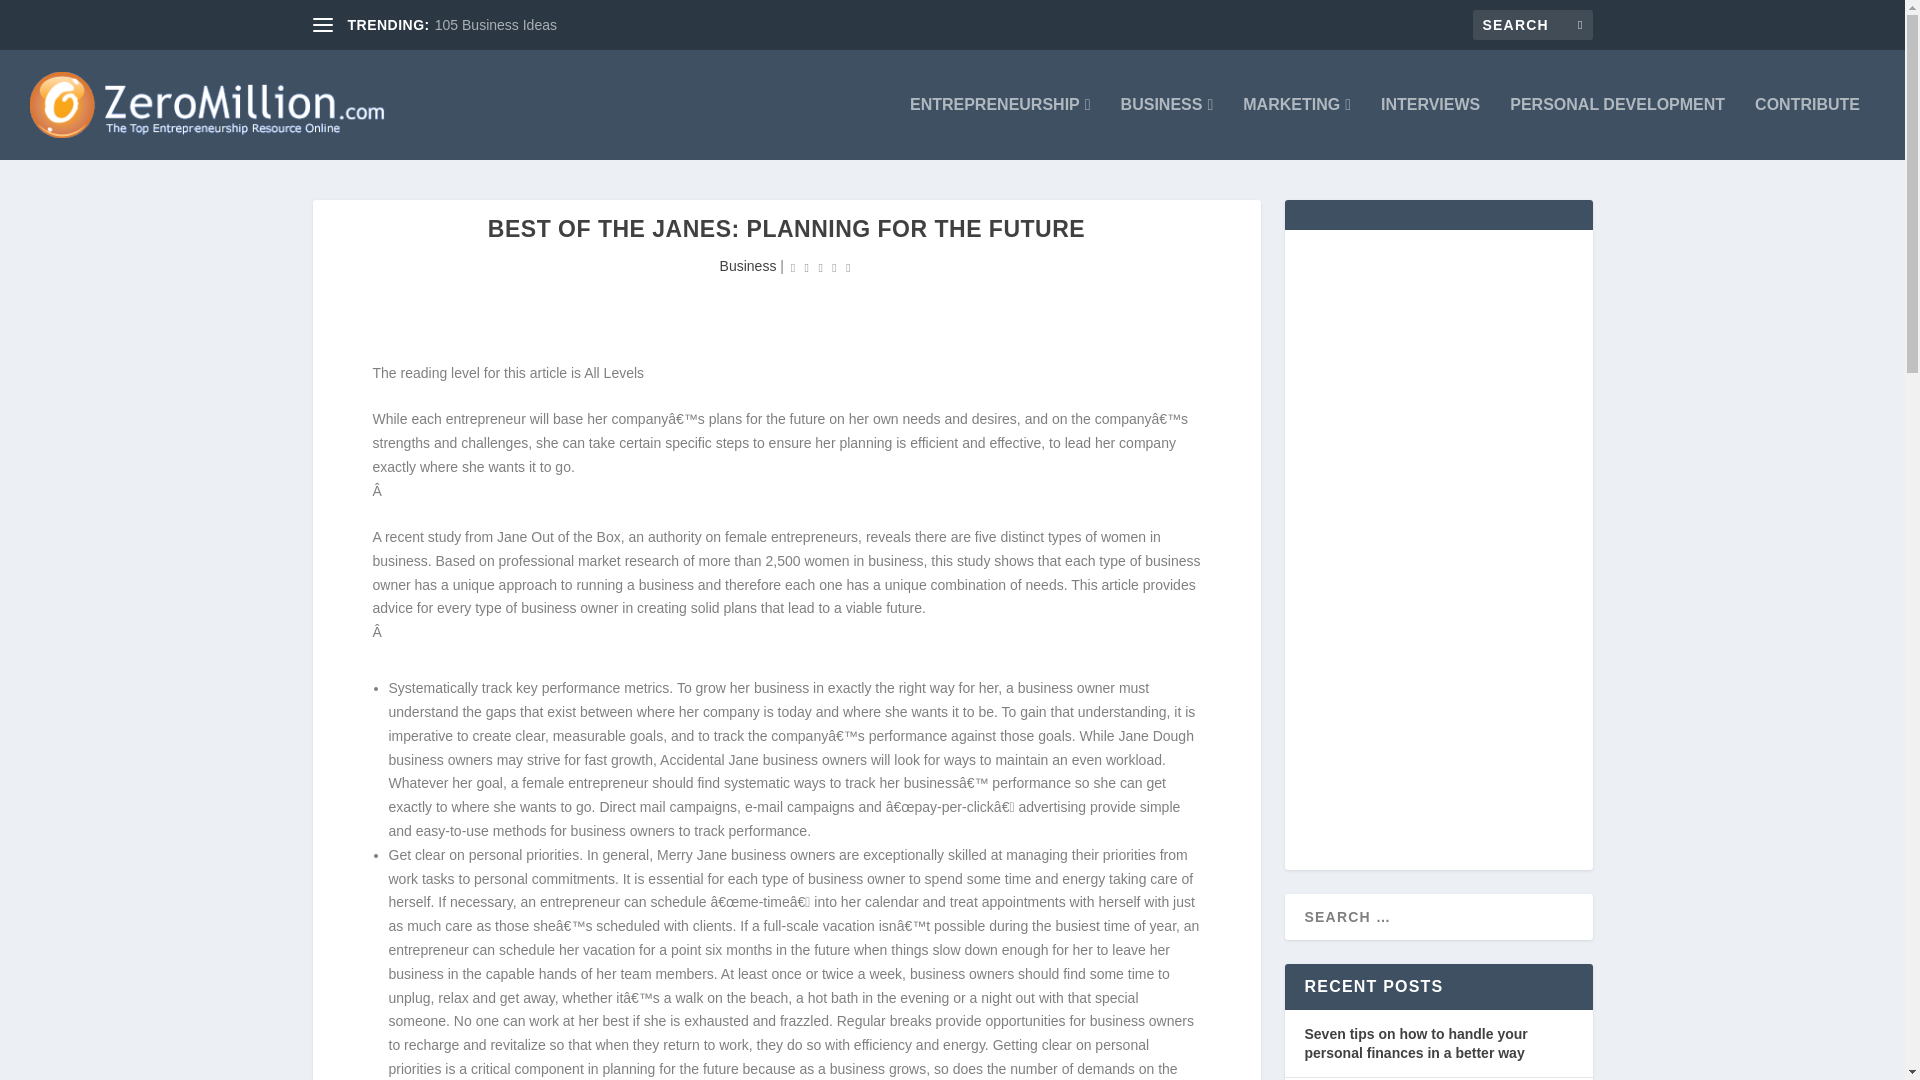 Image resolution: width=1920 pixels, height=1080 pixels. What do you see at coordinates (748, 266) in the screenshot?
I see `Business` at bounding box center [748, 266].